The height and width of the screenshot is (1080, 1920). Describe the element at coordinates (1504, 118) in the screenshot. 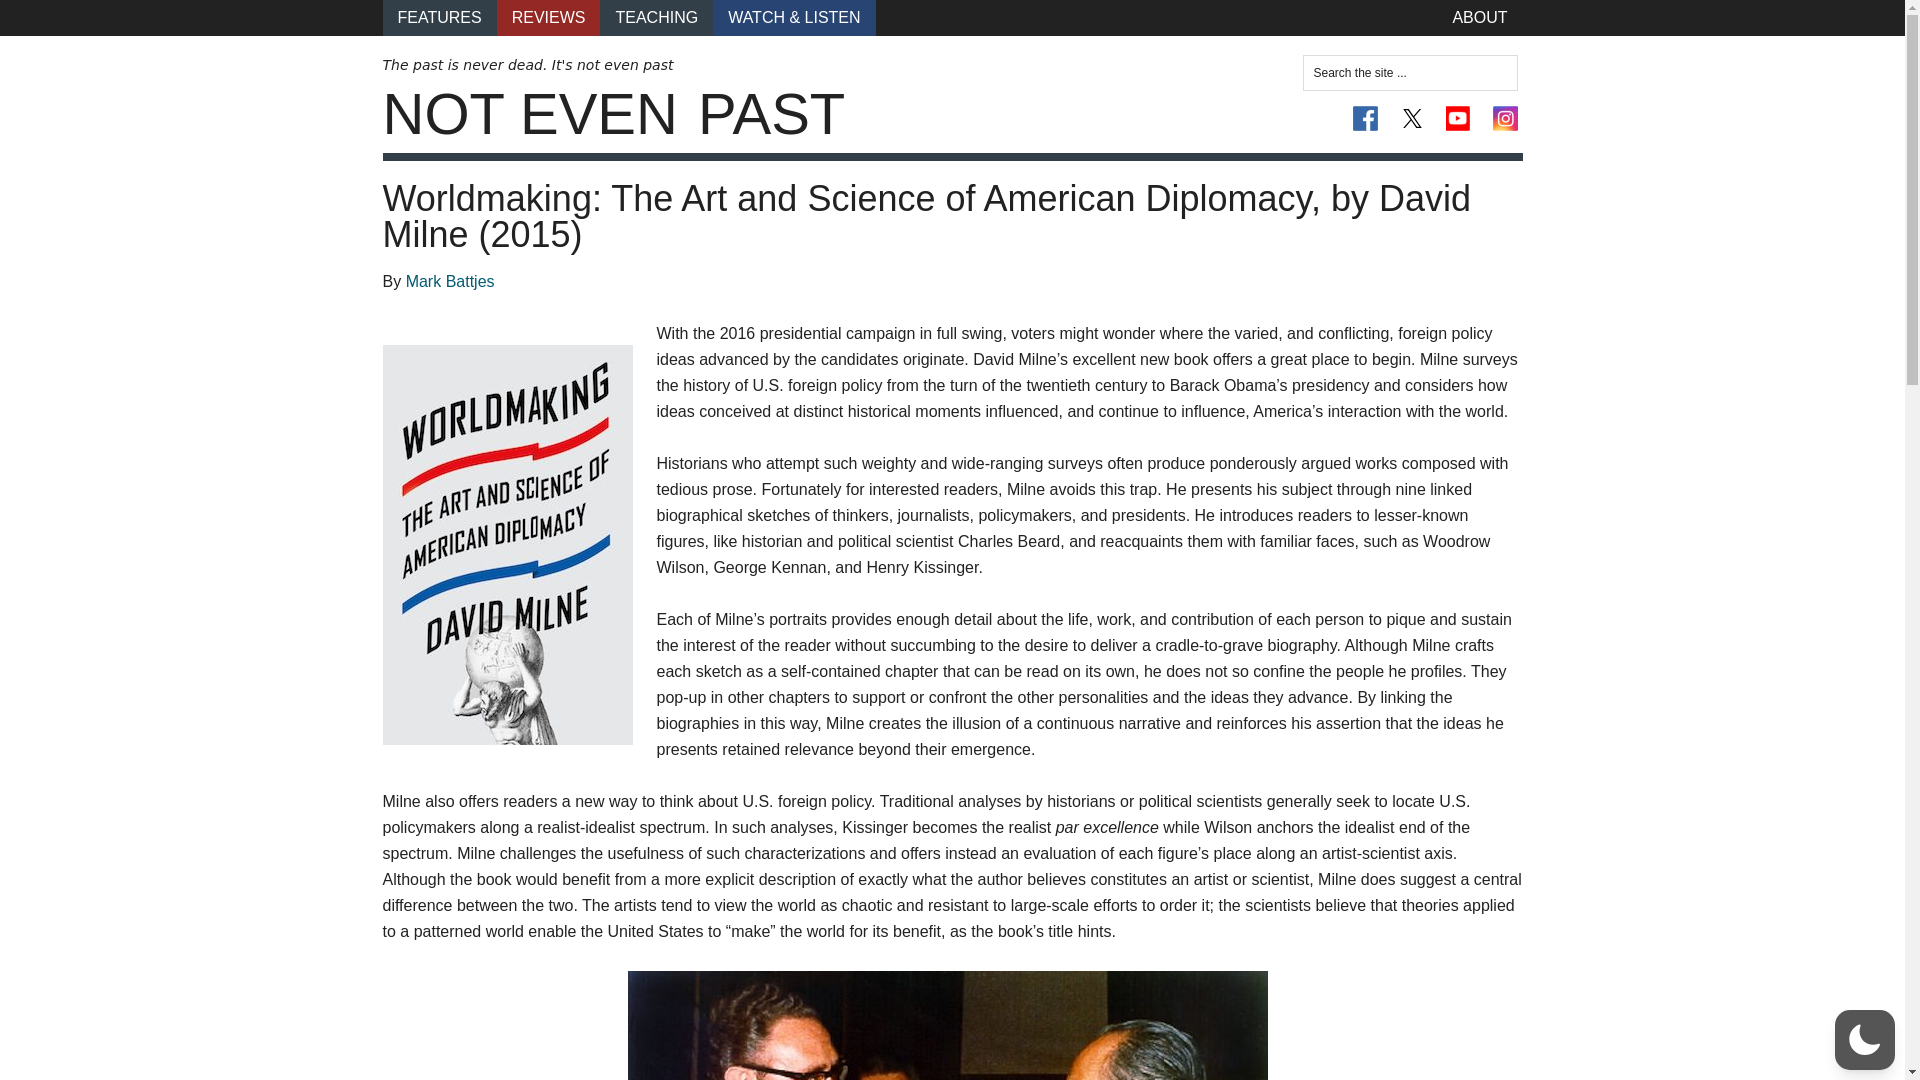

I see `Instagram` at that location.